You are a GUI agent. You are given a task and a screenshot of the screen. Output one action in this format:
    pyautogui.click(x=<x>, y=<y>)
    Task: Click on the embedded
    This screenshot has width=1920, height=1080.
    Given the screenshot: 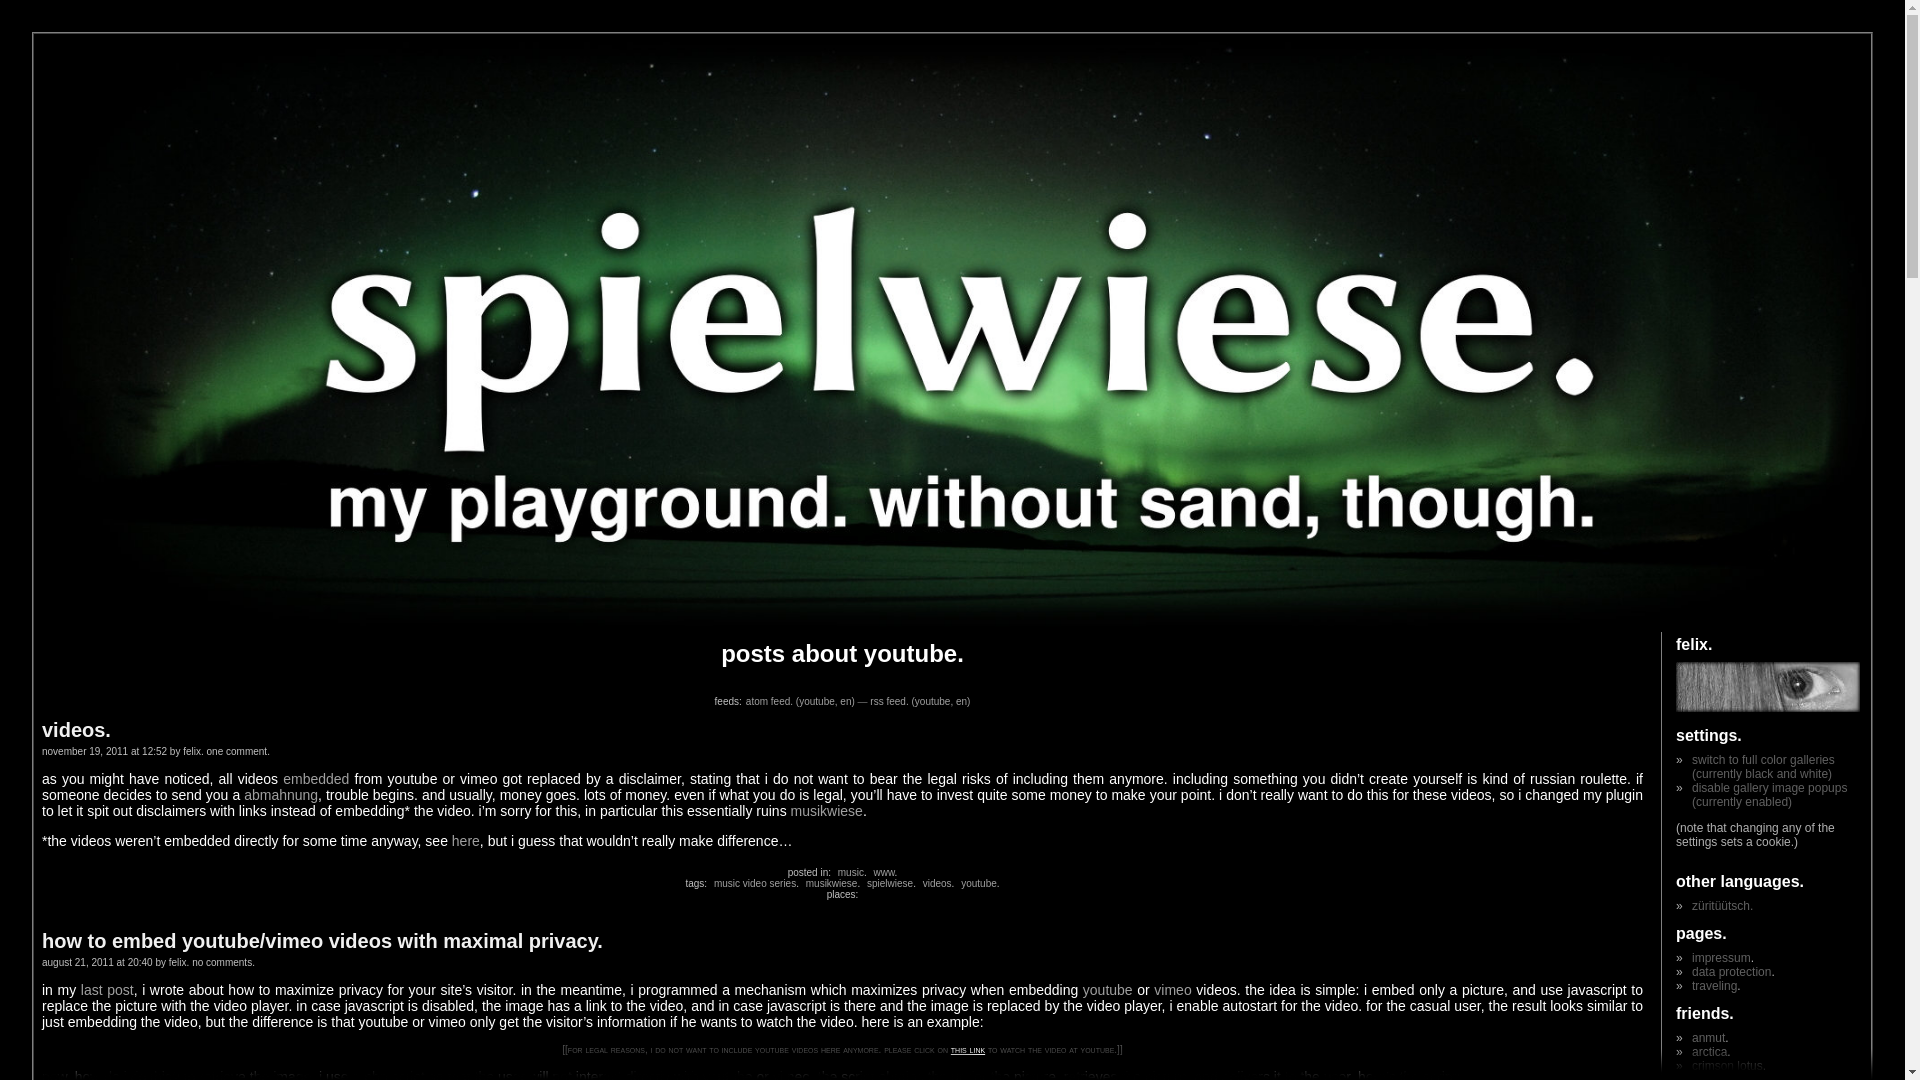 What is the action you would take?
    pyautogui.click(x=316, y=779)
    